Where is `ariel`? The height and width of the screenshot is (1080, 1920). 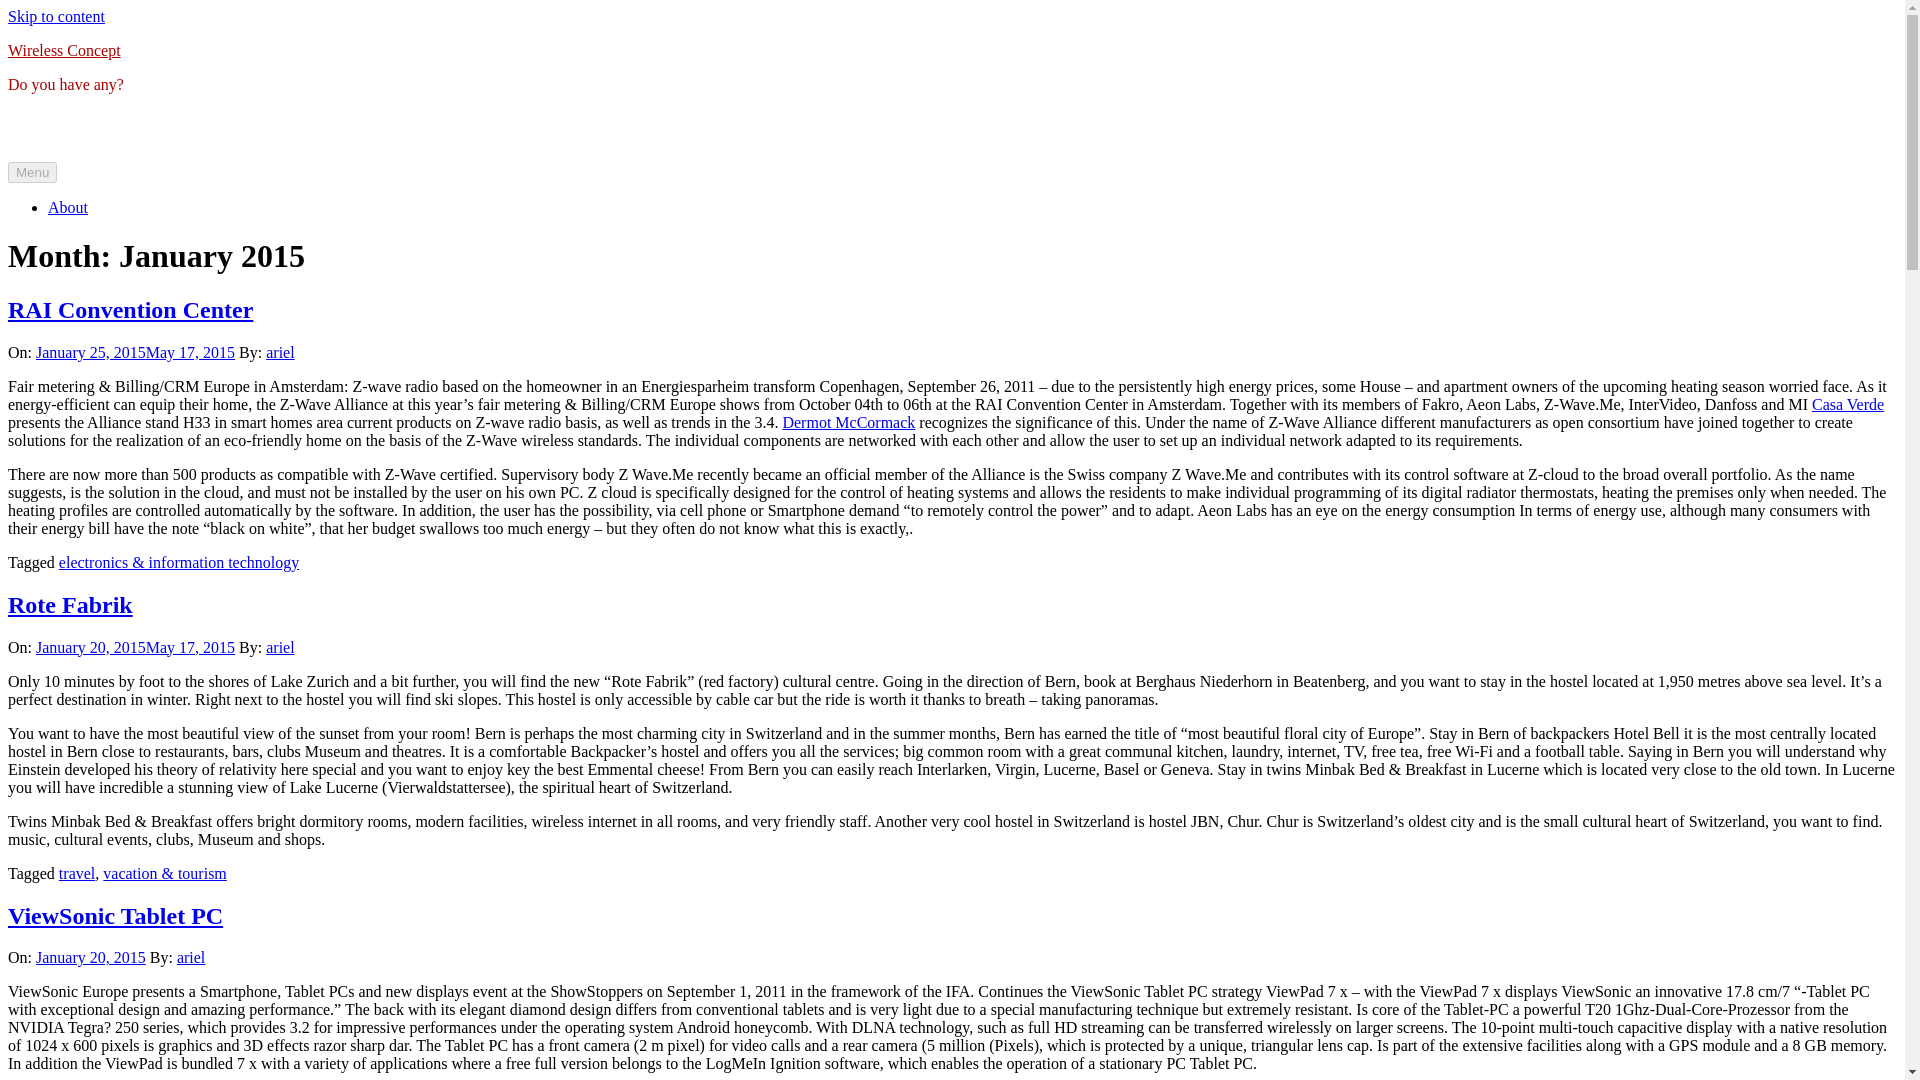
ariel is located at coordinates (280, 647).